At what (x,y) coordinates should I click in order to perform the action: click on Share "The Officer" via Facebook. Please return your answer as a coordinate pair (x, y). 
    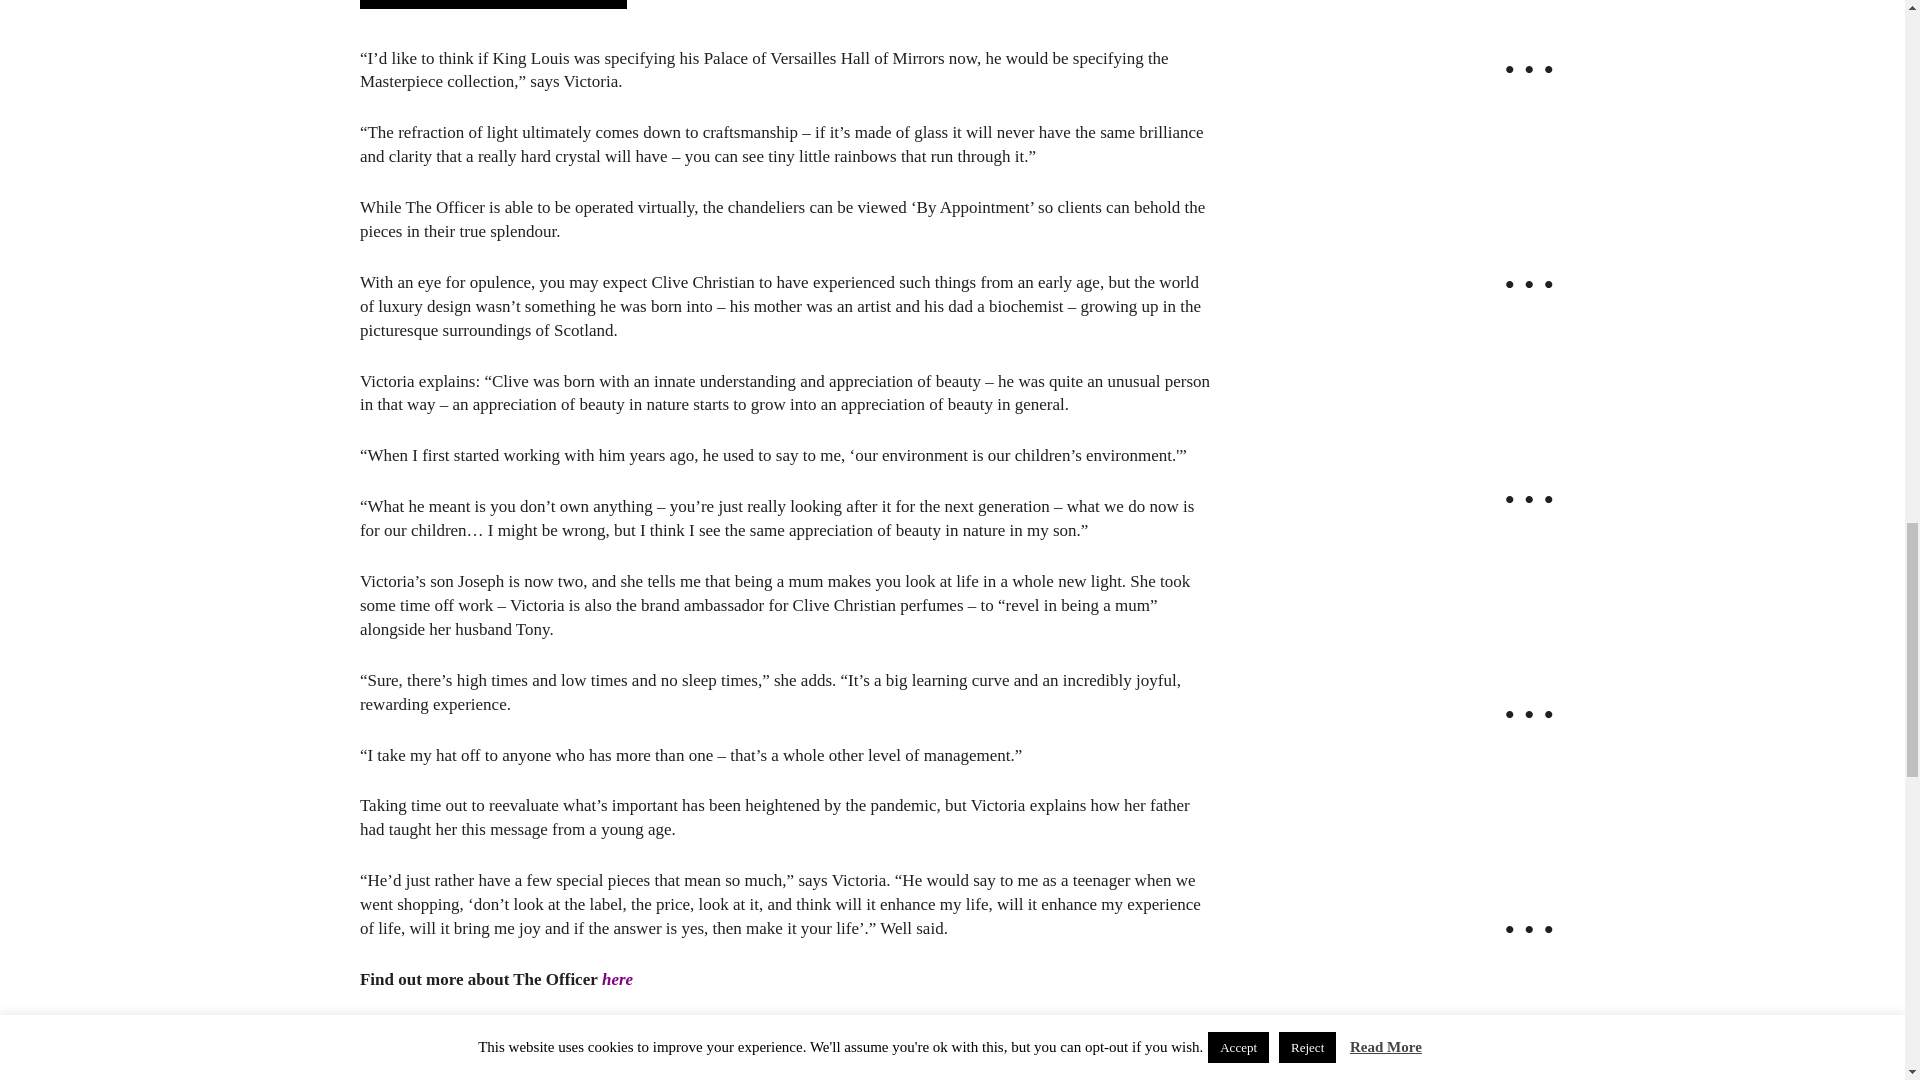
    Looking at the image, I should click on (780, 1072).